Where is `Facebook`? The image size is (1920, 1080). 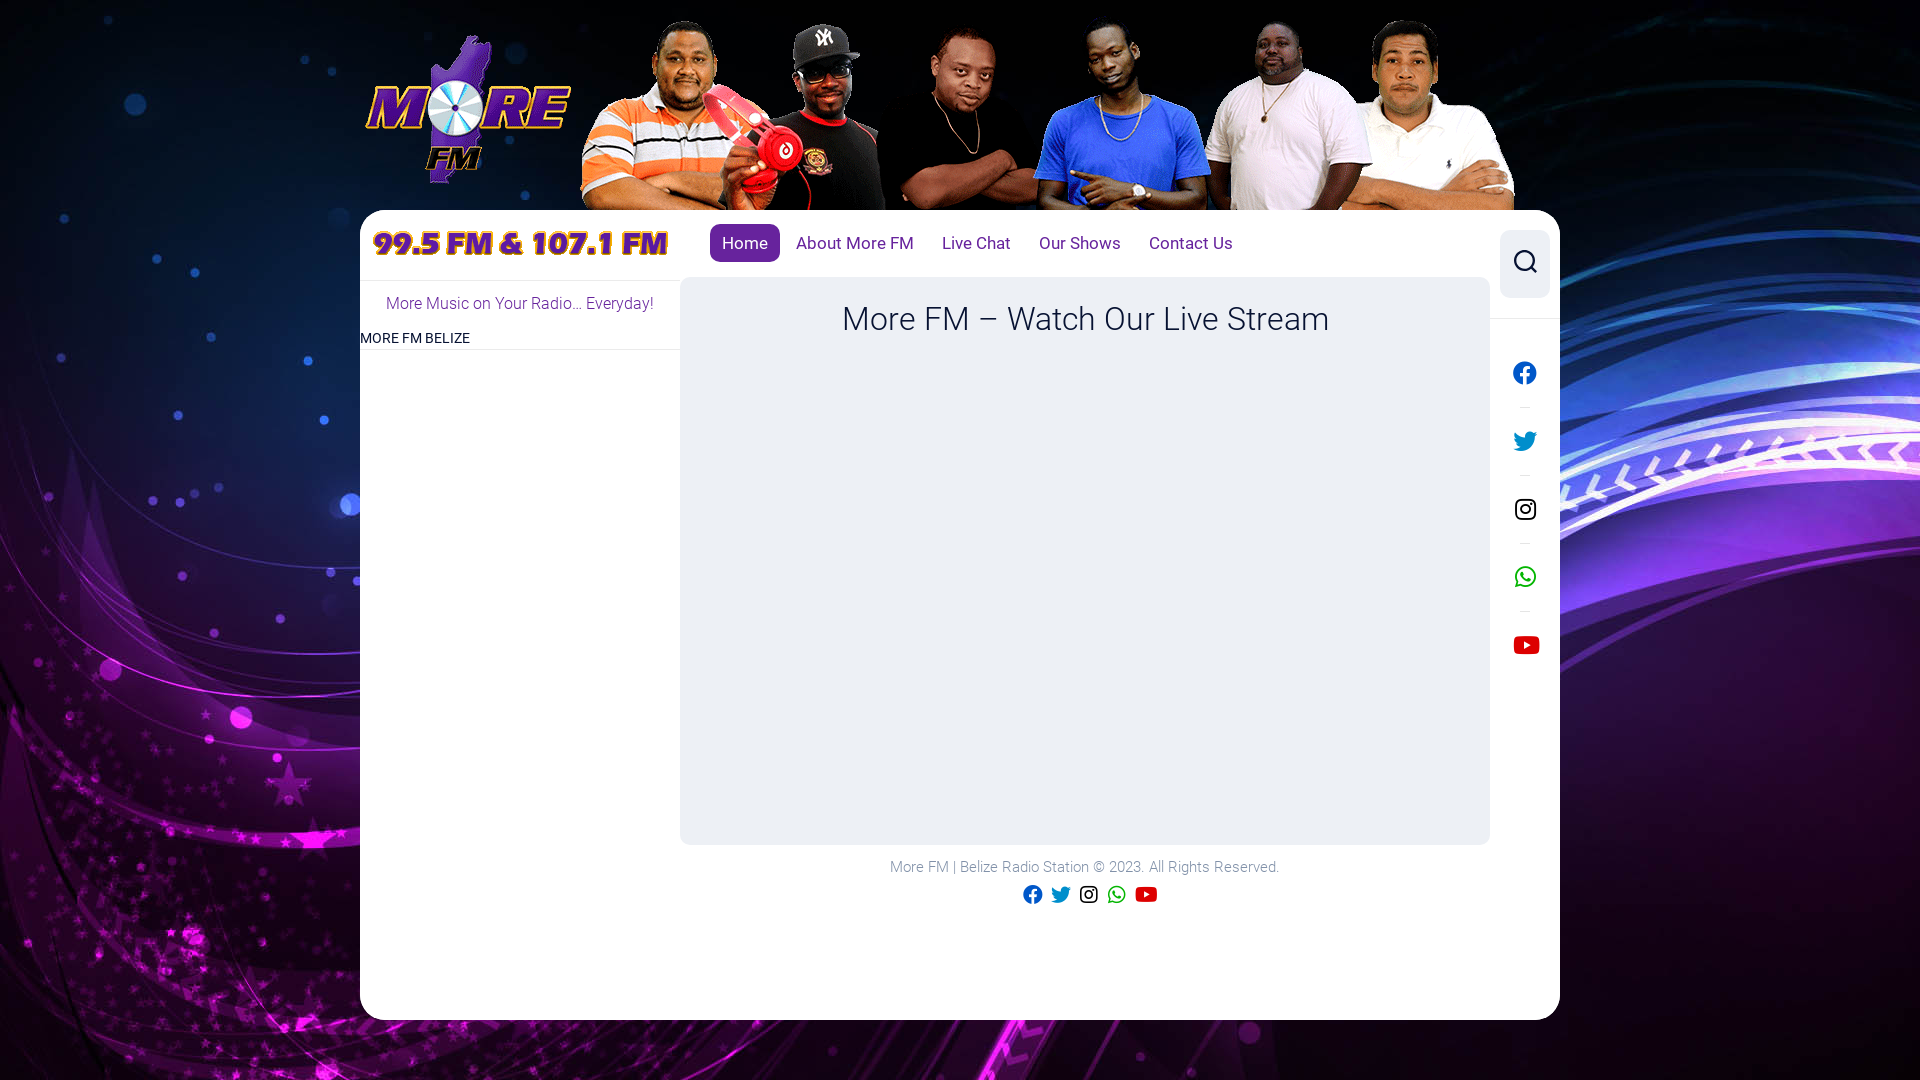 Facebook is located at coordinates (1525, 373).